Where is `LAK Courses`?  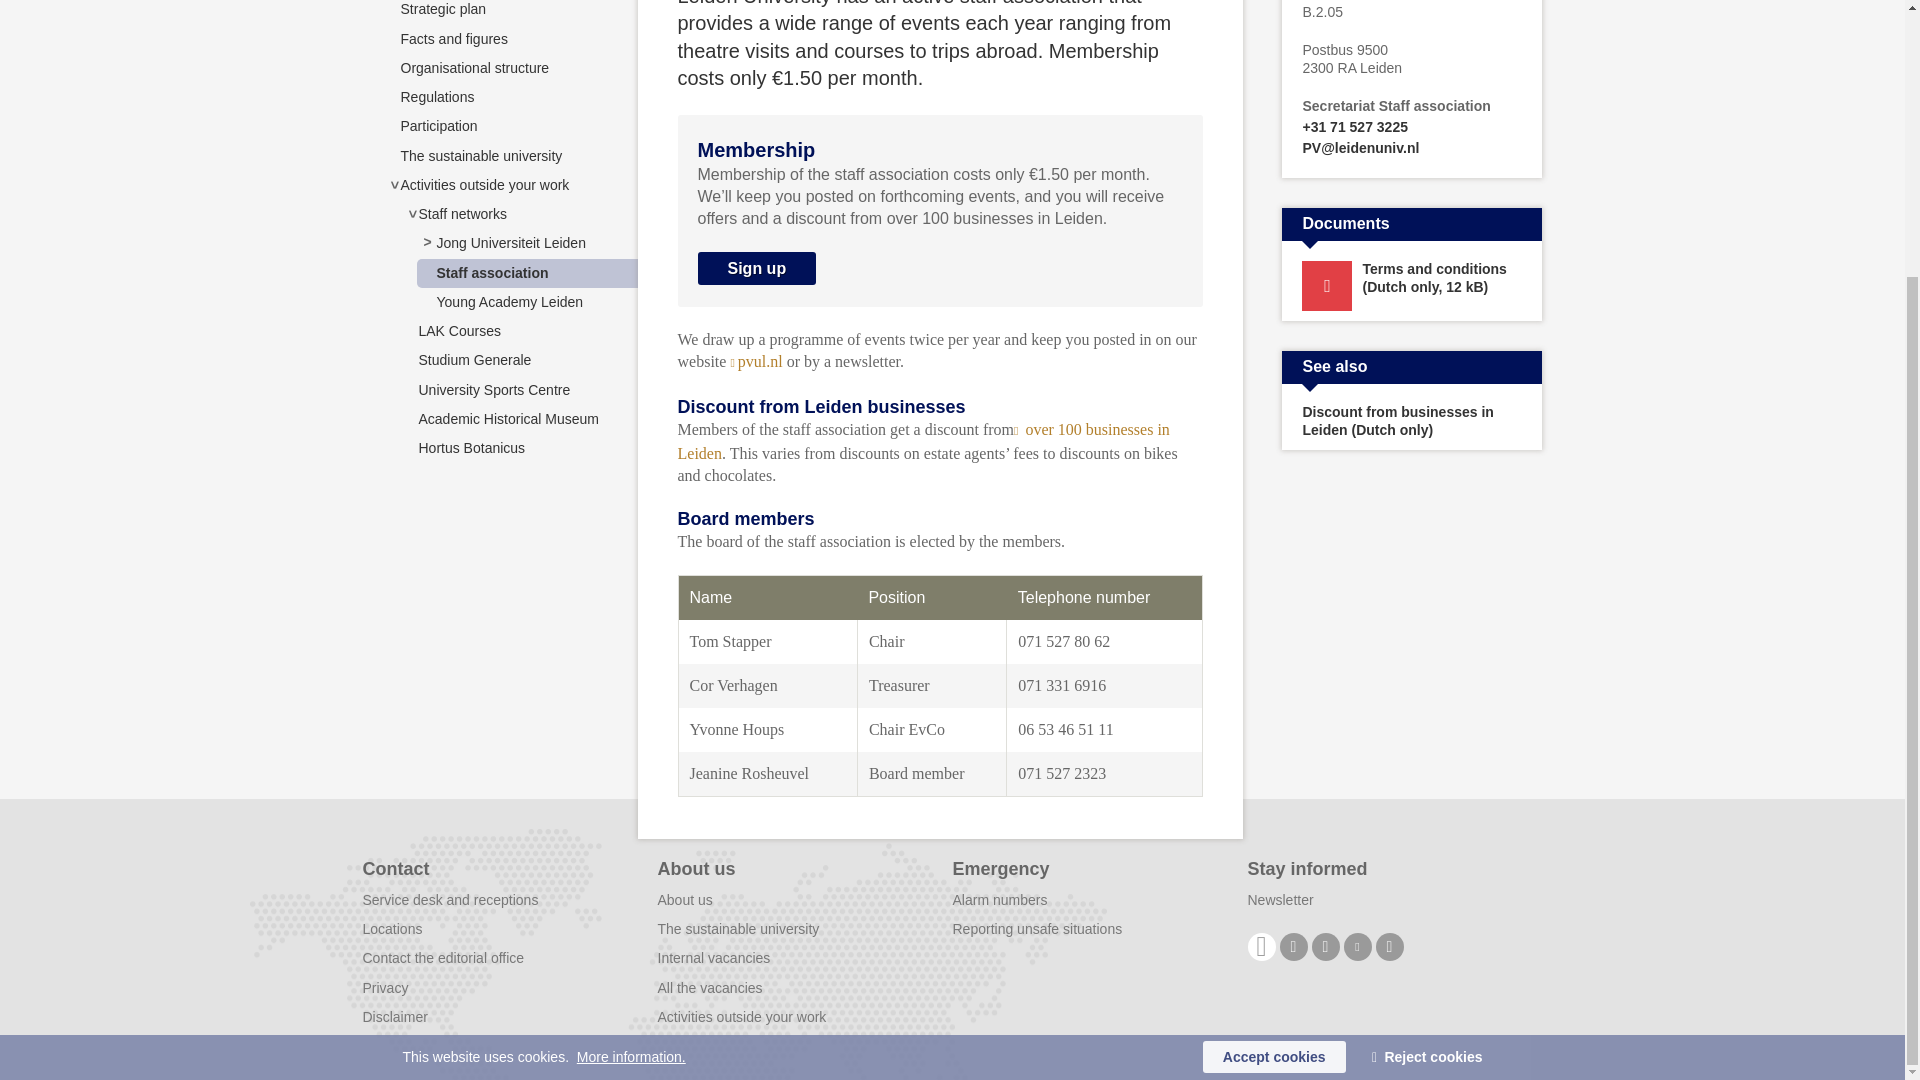
LAK Courses is located at coordinates (458, 330).